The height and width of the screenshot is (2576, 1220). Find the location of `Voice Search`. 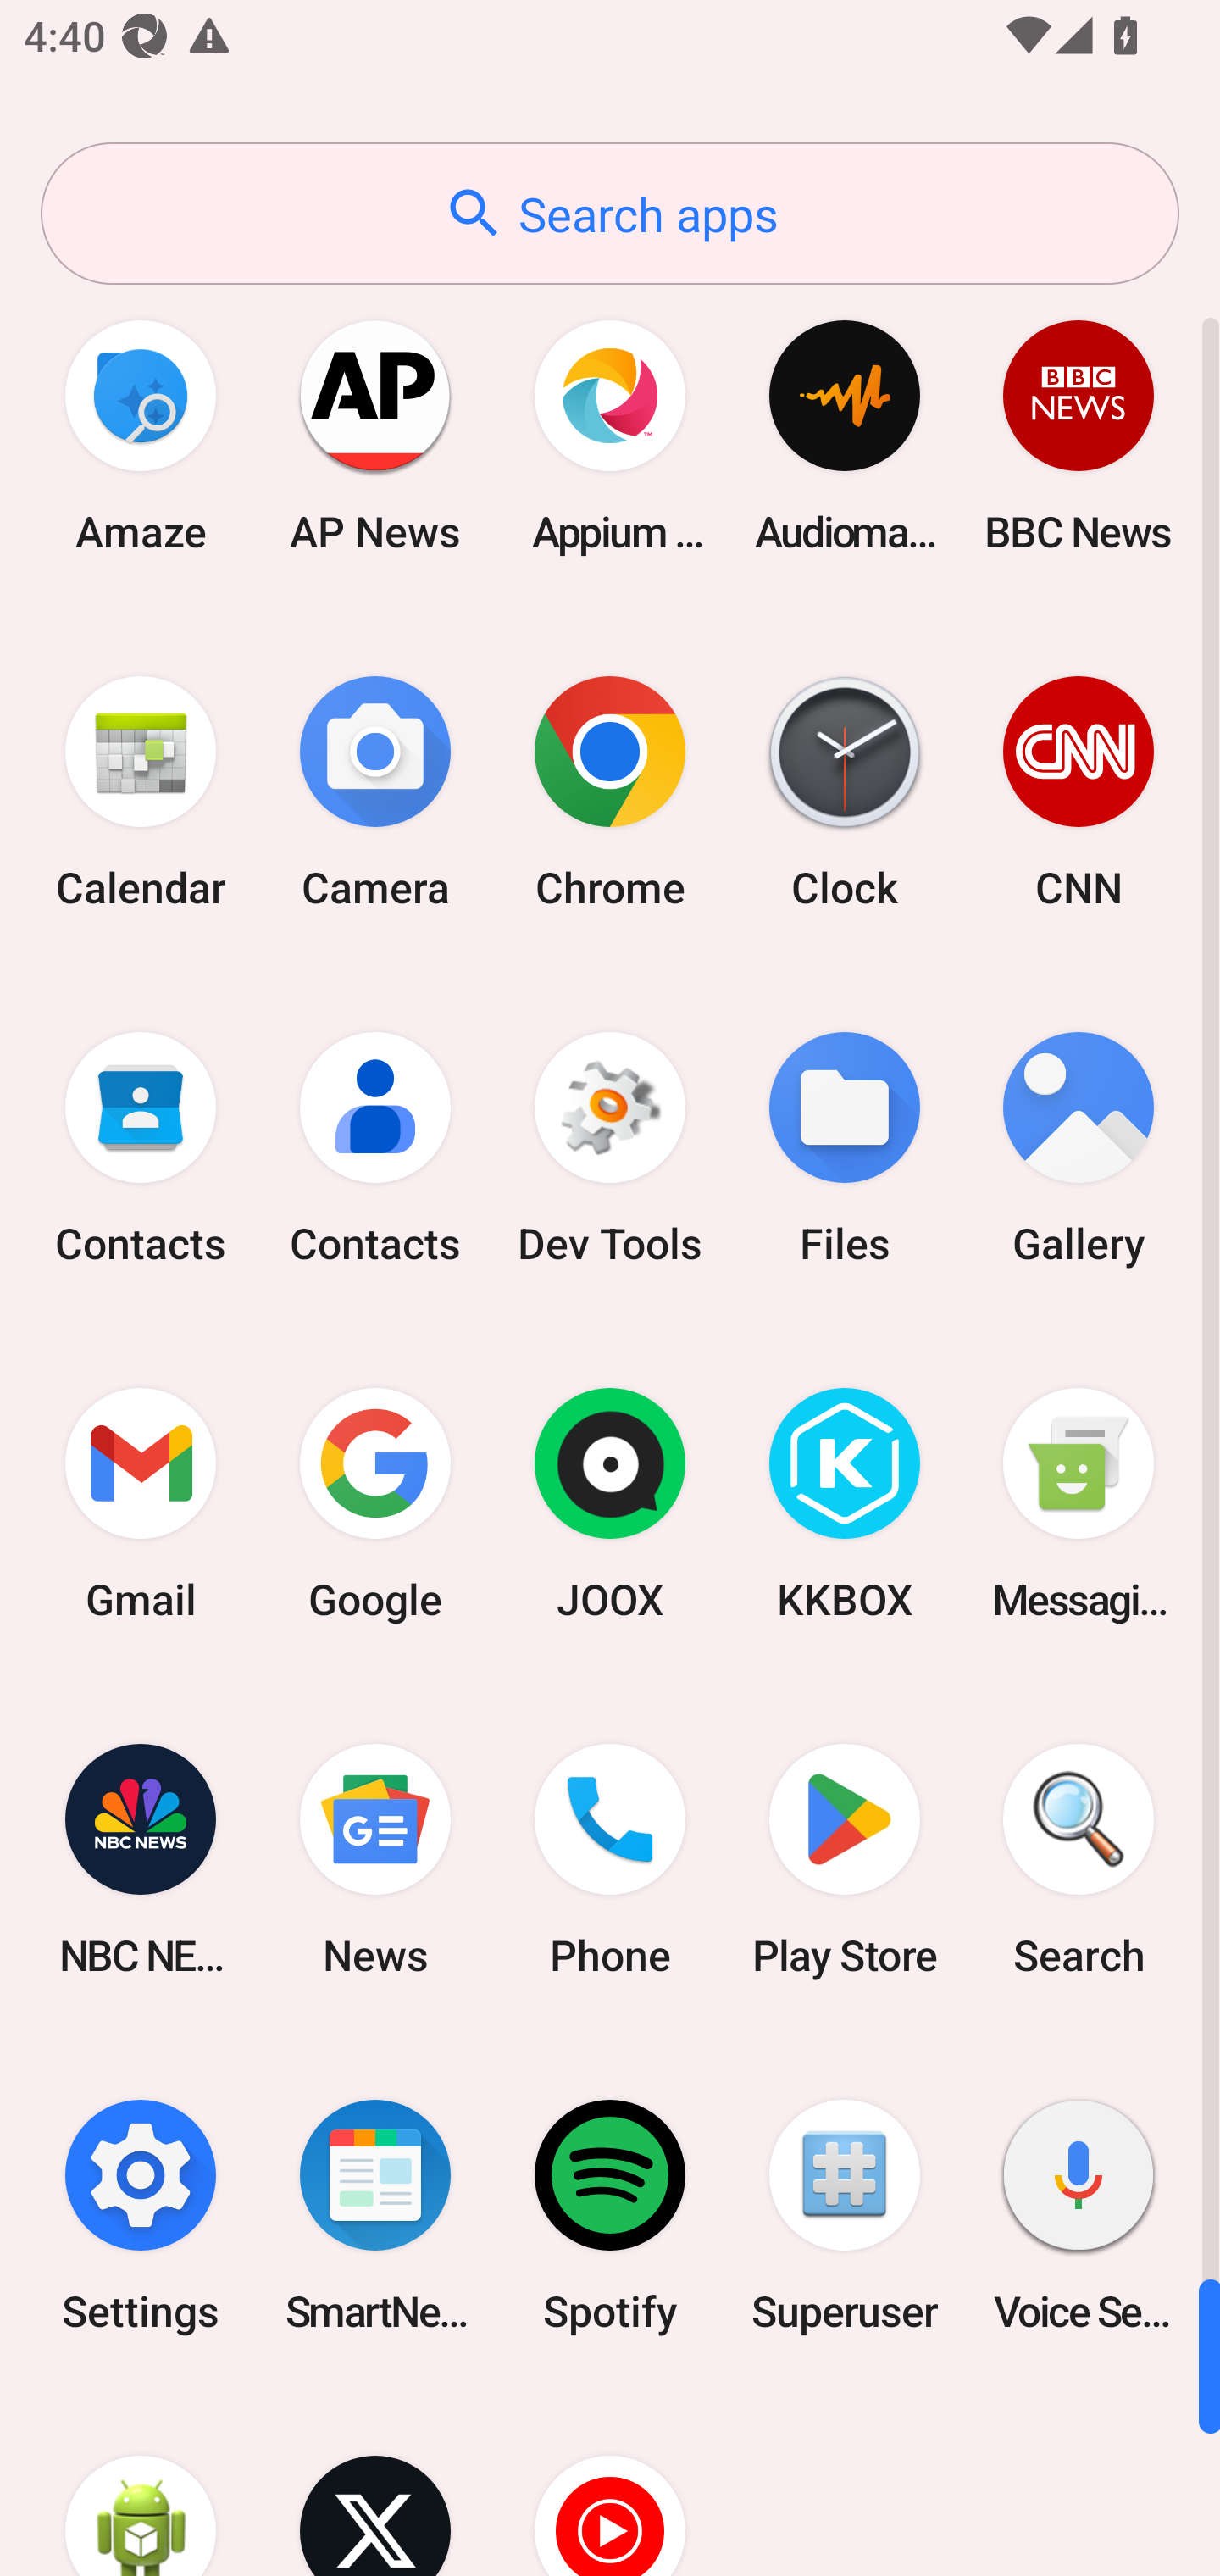

Voice Search is located at coordinates (1079, 2215).